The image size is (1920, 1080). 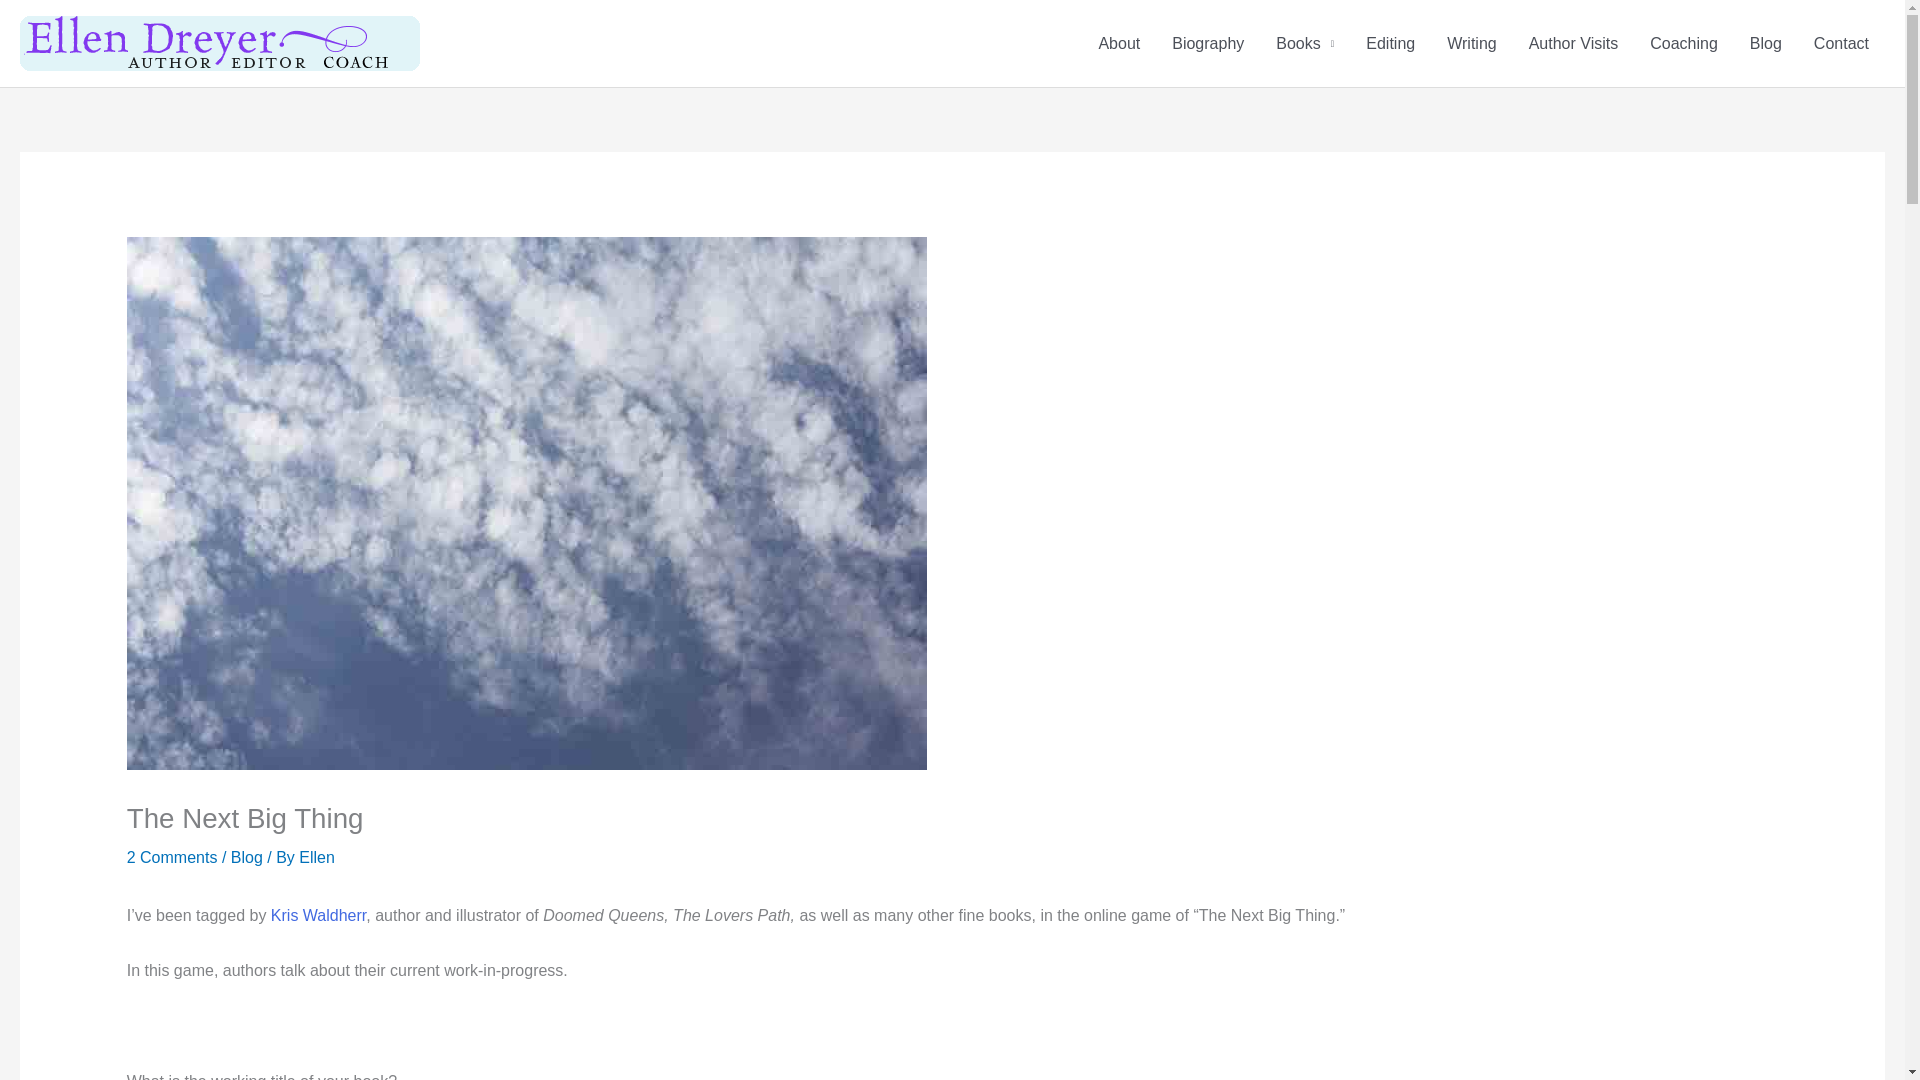 I want to click on Books, so click(x=1304, y=44).